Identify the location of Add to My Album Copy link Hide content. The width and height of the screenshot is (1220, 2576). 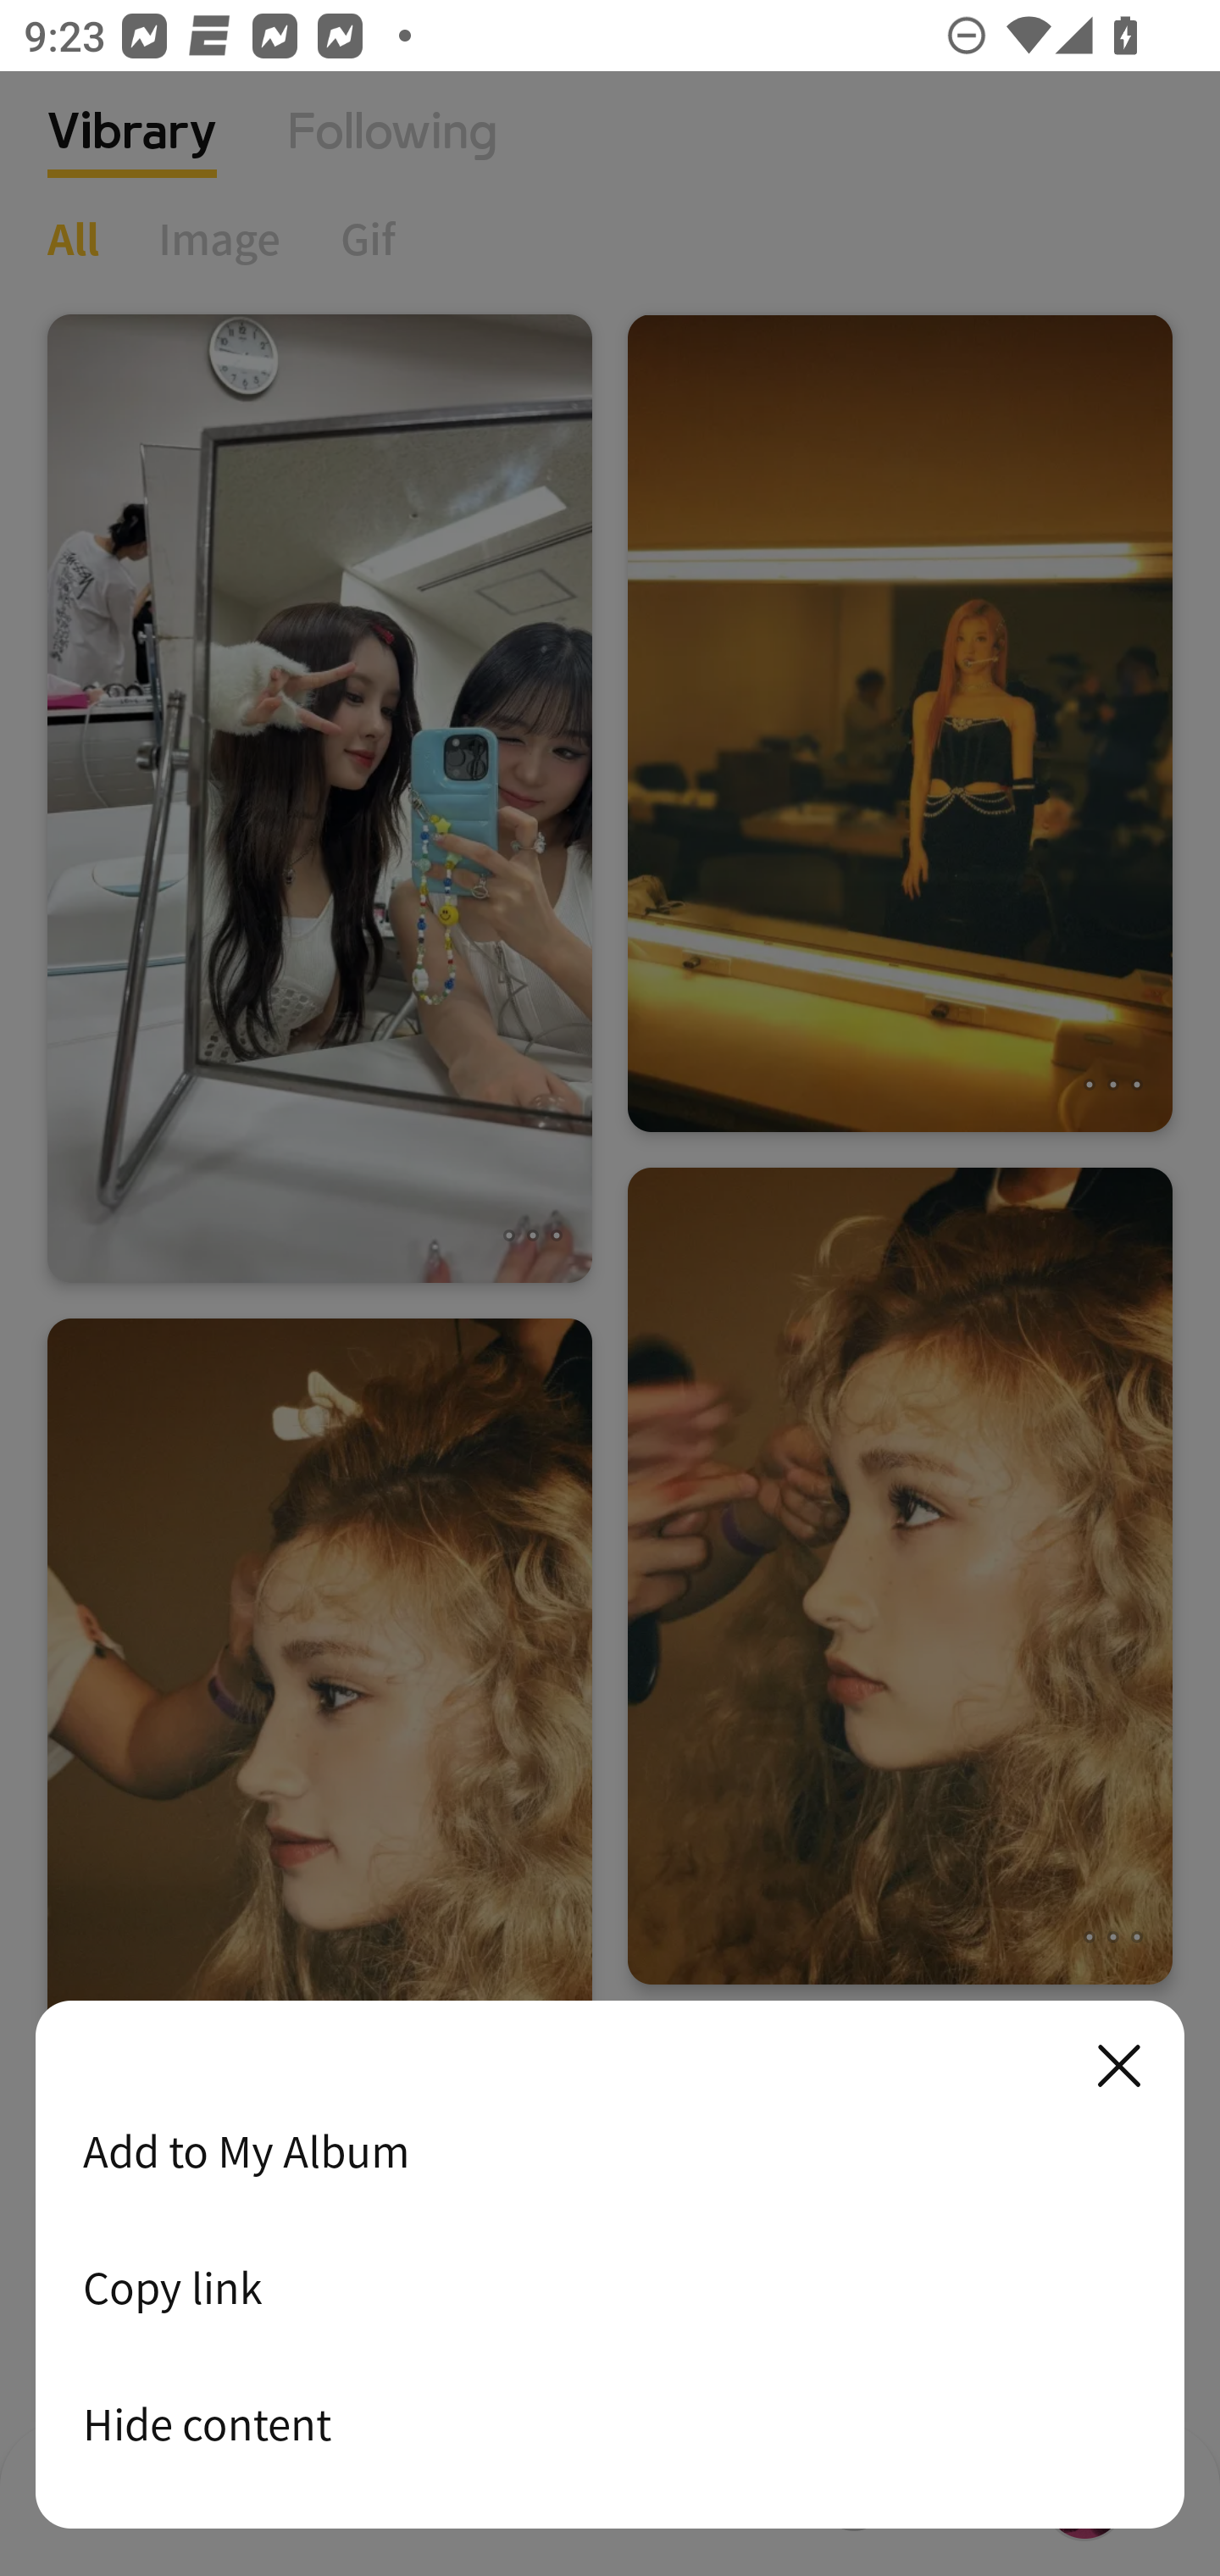
(610, 2266).